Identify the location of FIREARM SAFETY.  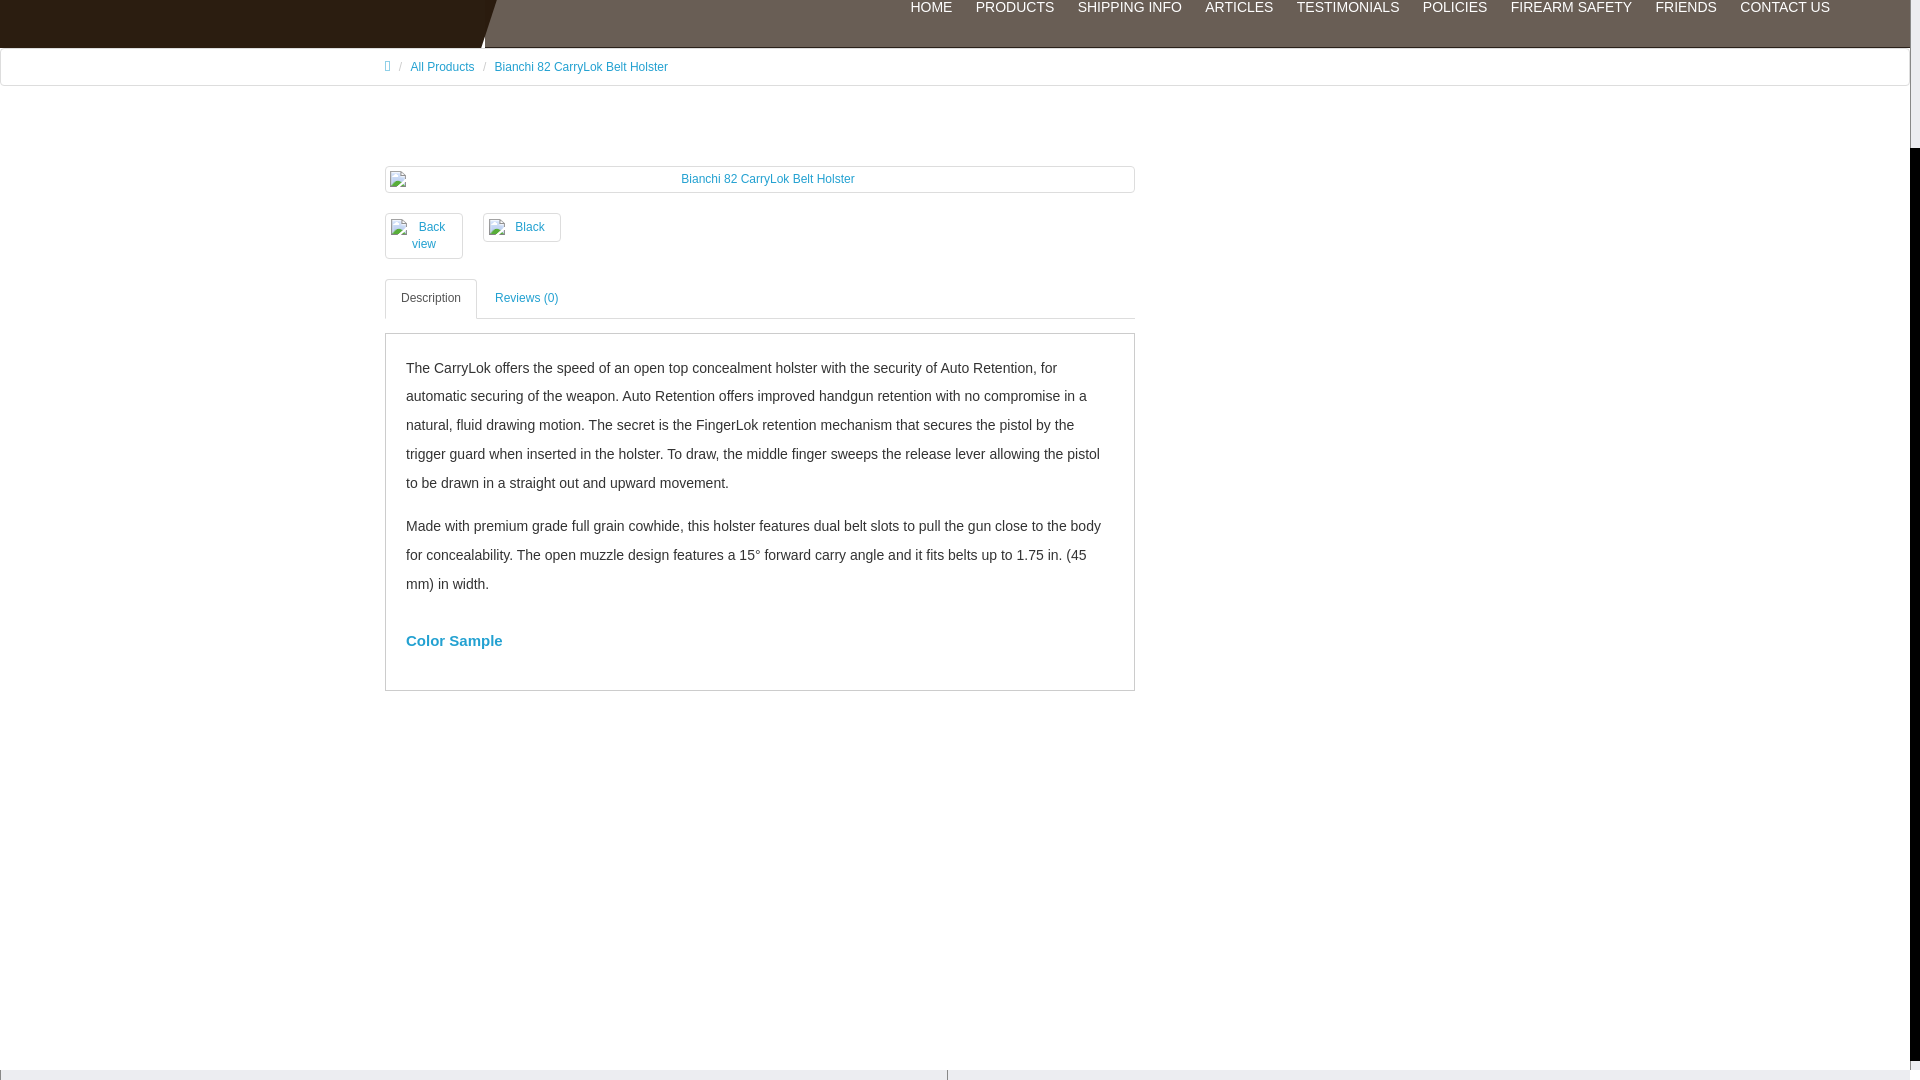
(1571, 18).